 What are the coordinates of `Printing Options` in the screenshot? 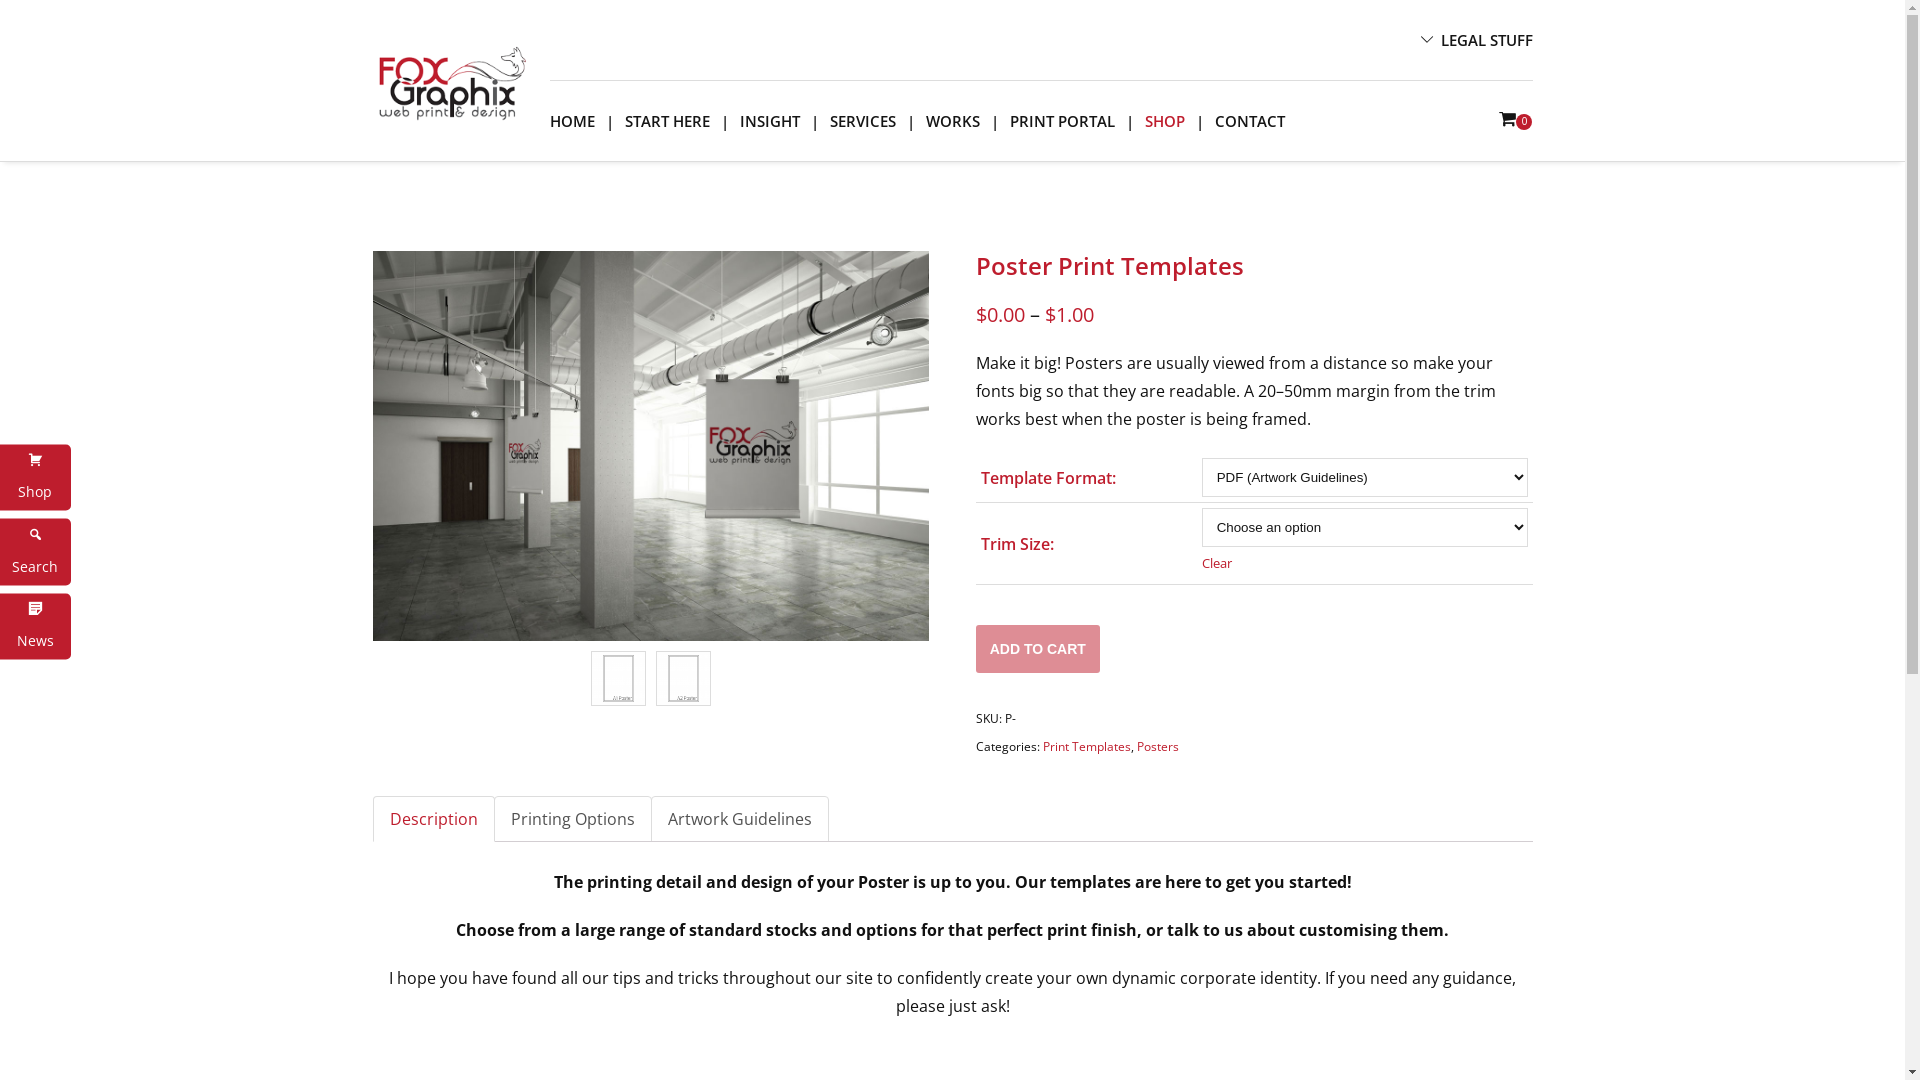 It's located at (572, 819).